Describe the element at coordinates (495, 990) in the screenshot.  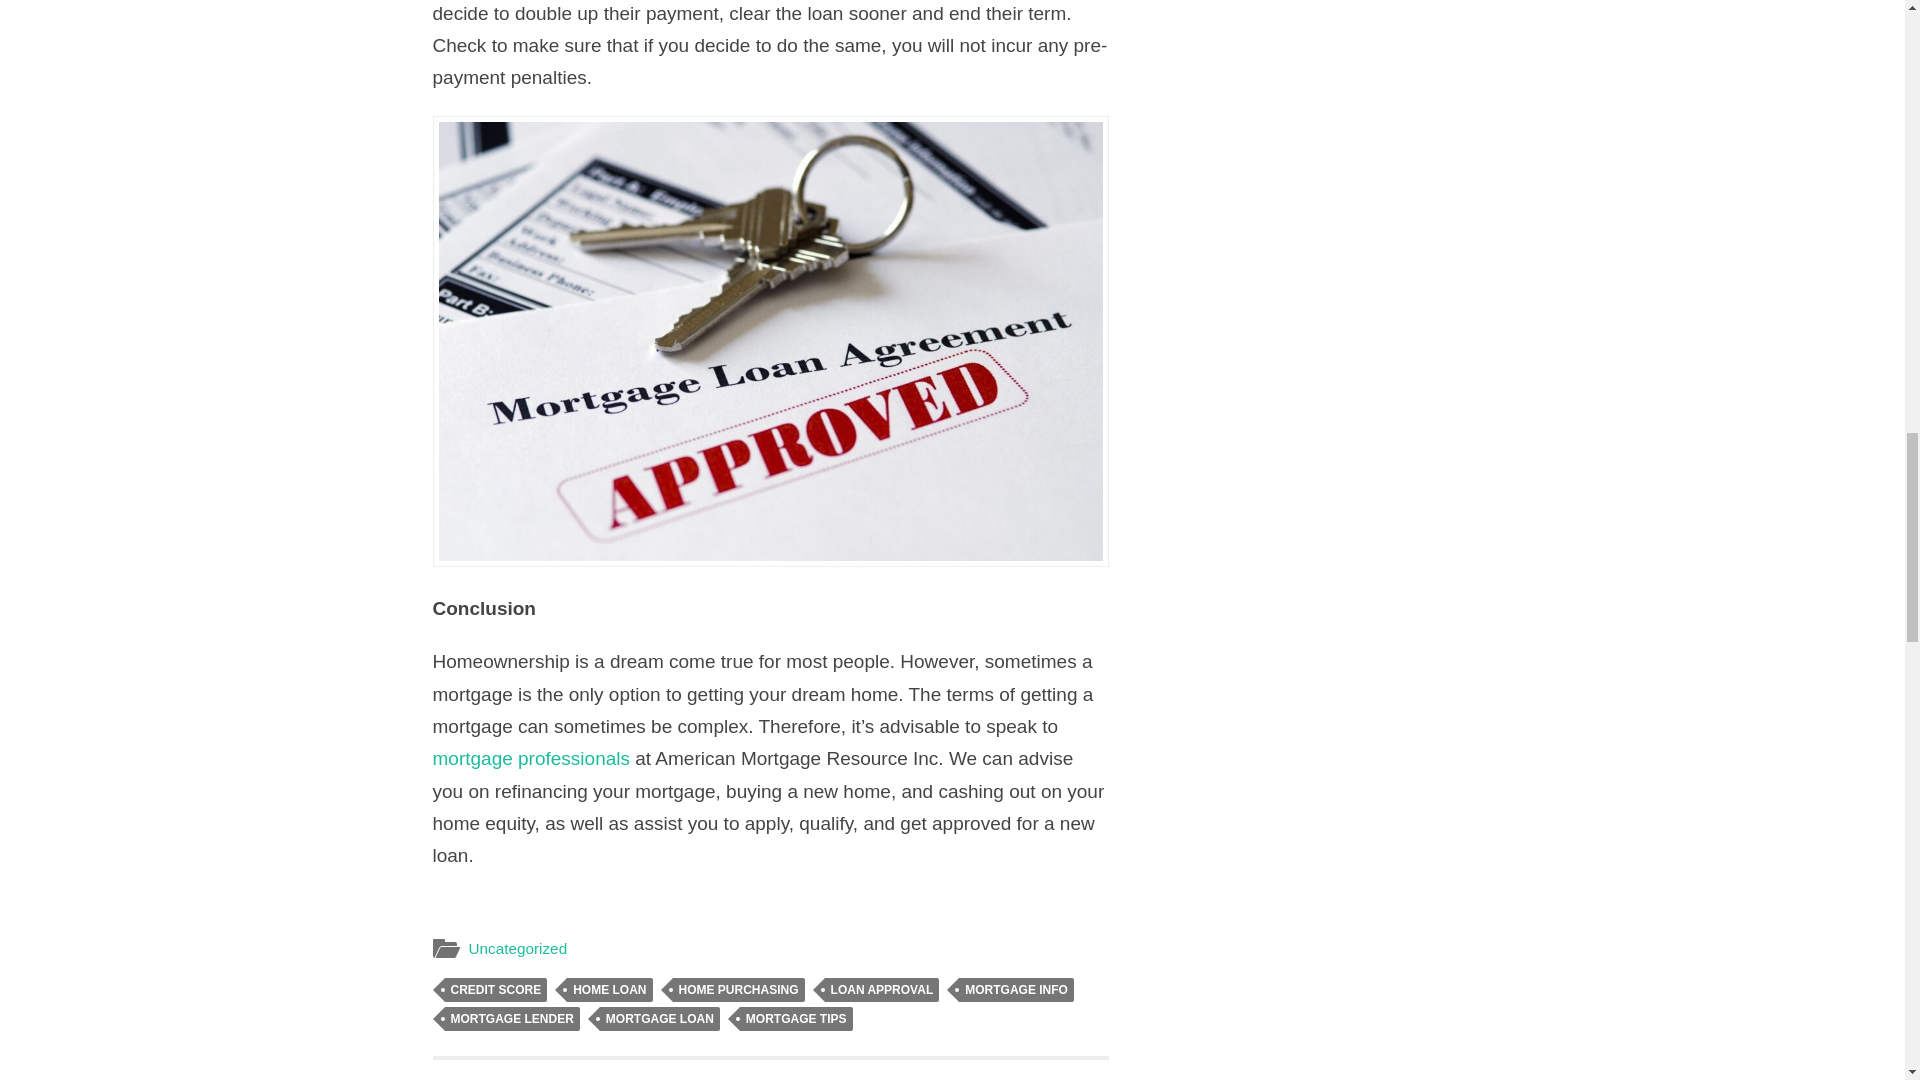
I see `MORTGAGE INFO` at that location.